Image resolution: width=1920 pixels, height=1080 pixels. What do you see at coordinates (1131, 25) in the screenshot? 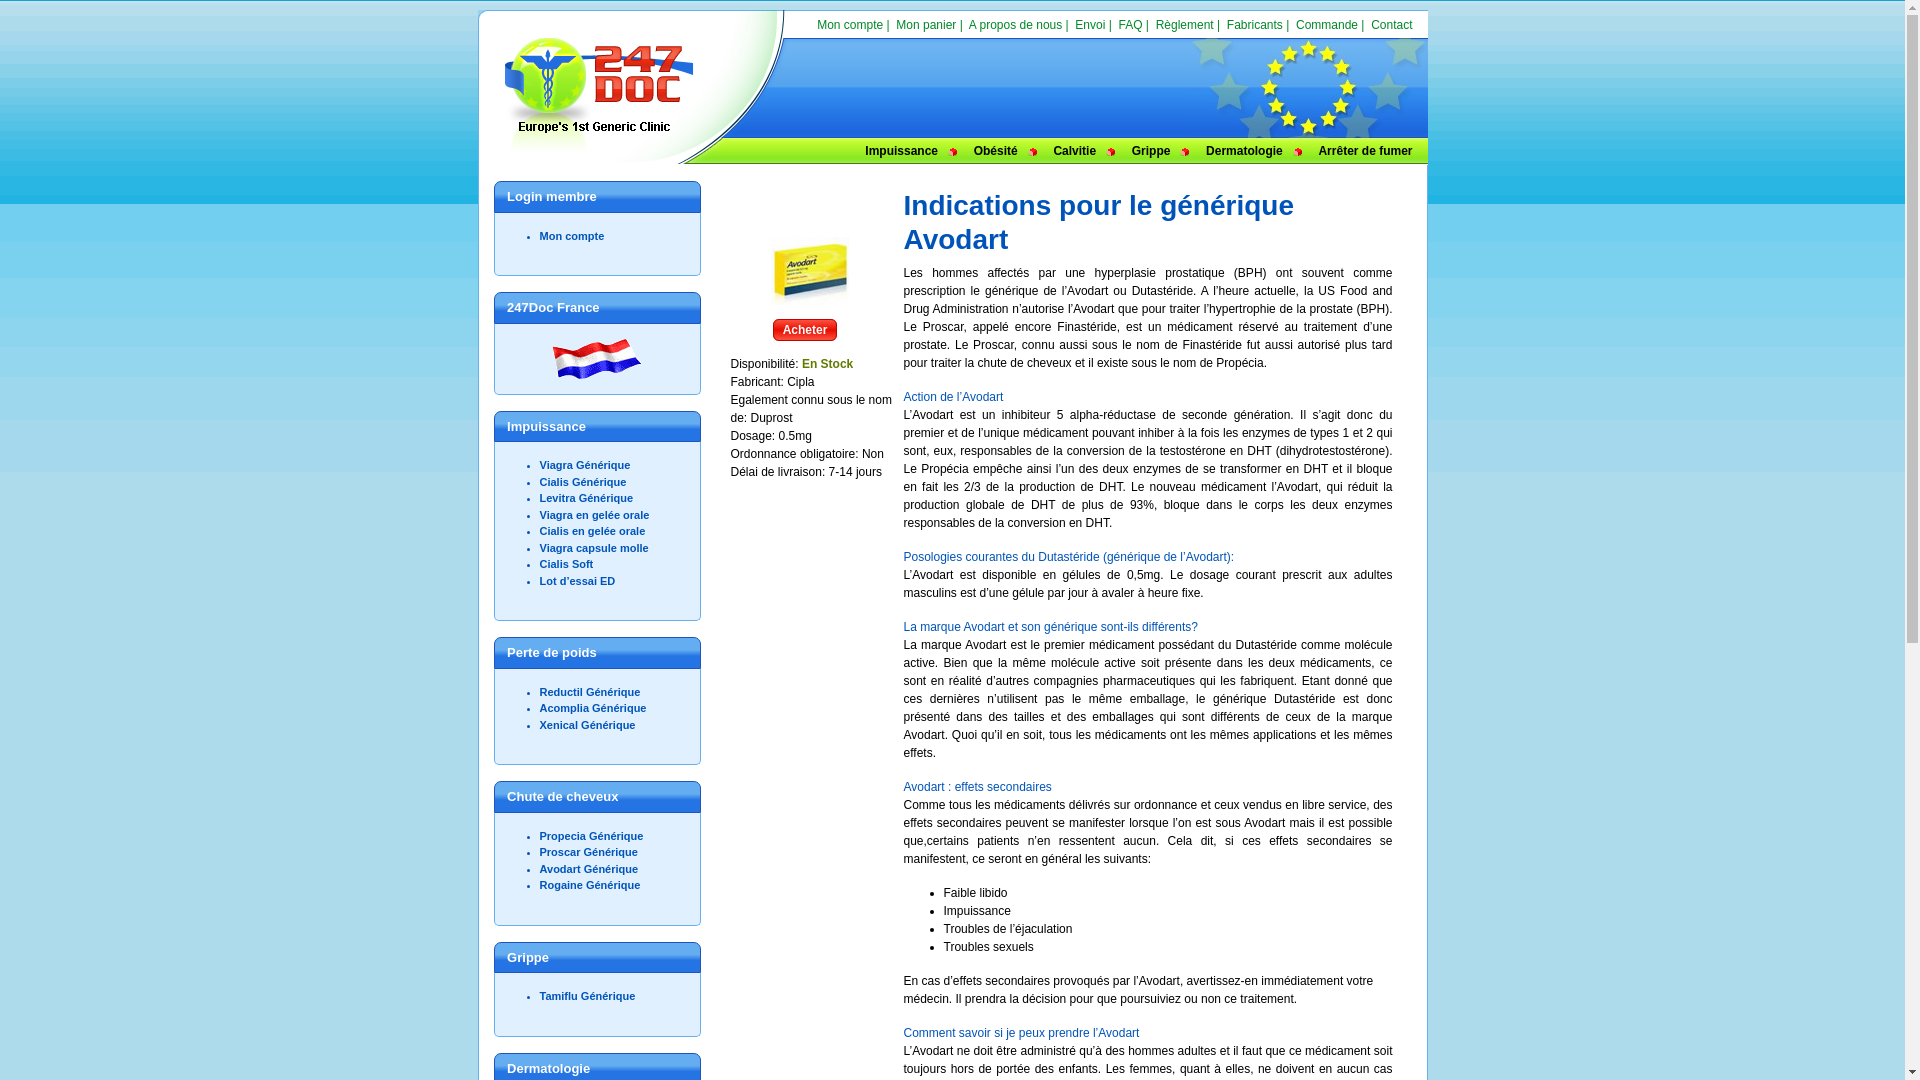
I see `FAQ` at bounding box center [1131, 25].